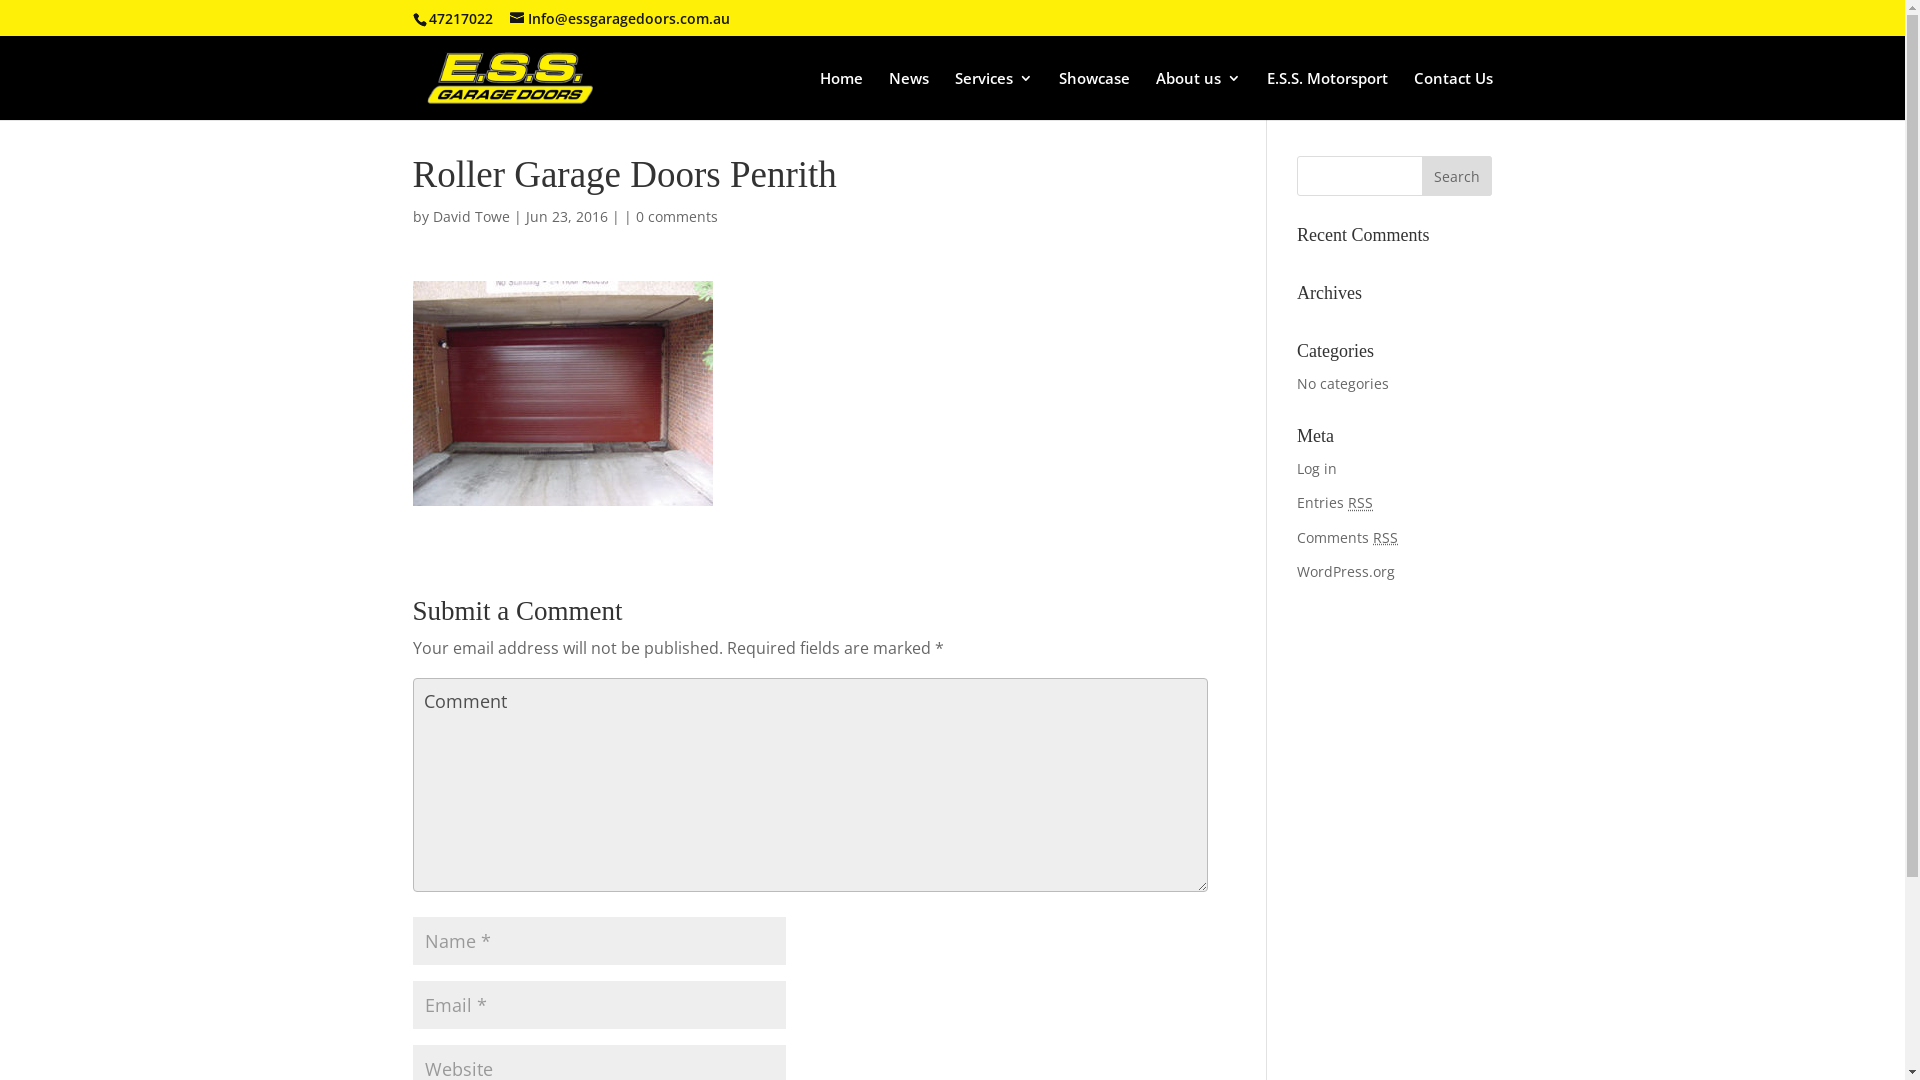 The width and height of the screenshot is (1920, 1080). I want to click on News, so click(908, 96).